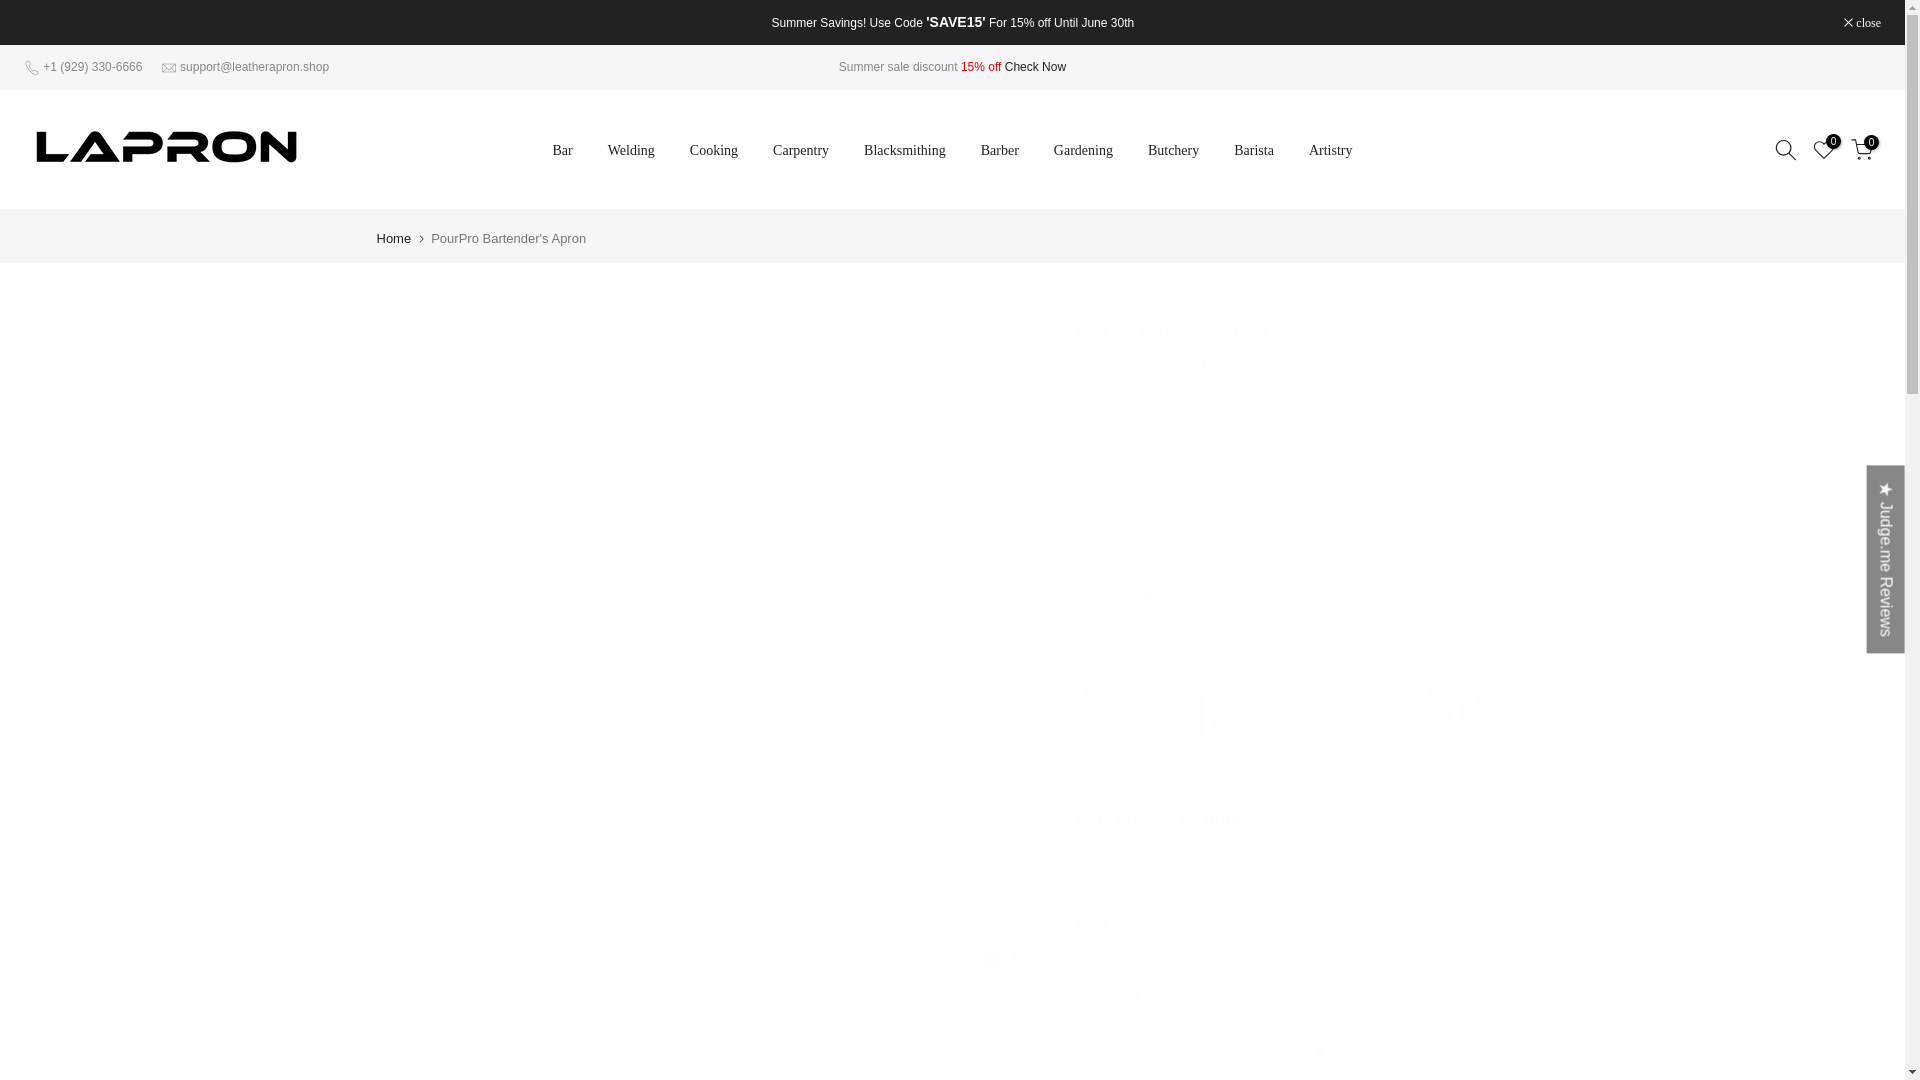 This screenshot has height=1080, width=1920. I want to click on close, so click(1862, 22).